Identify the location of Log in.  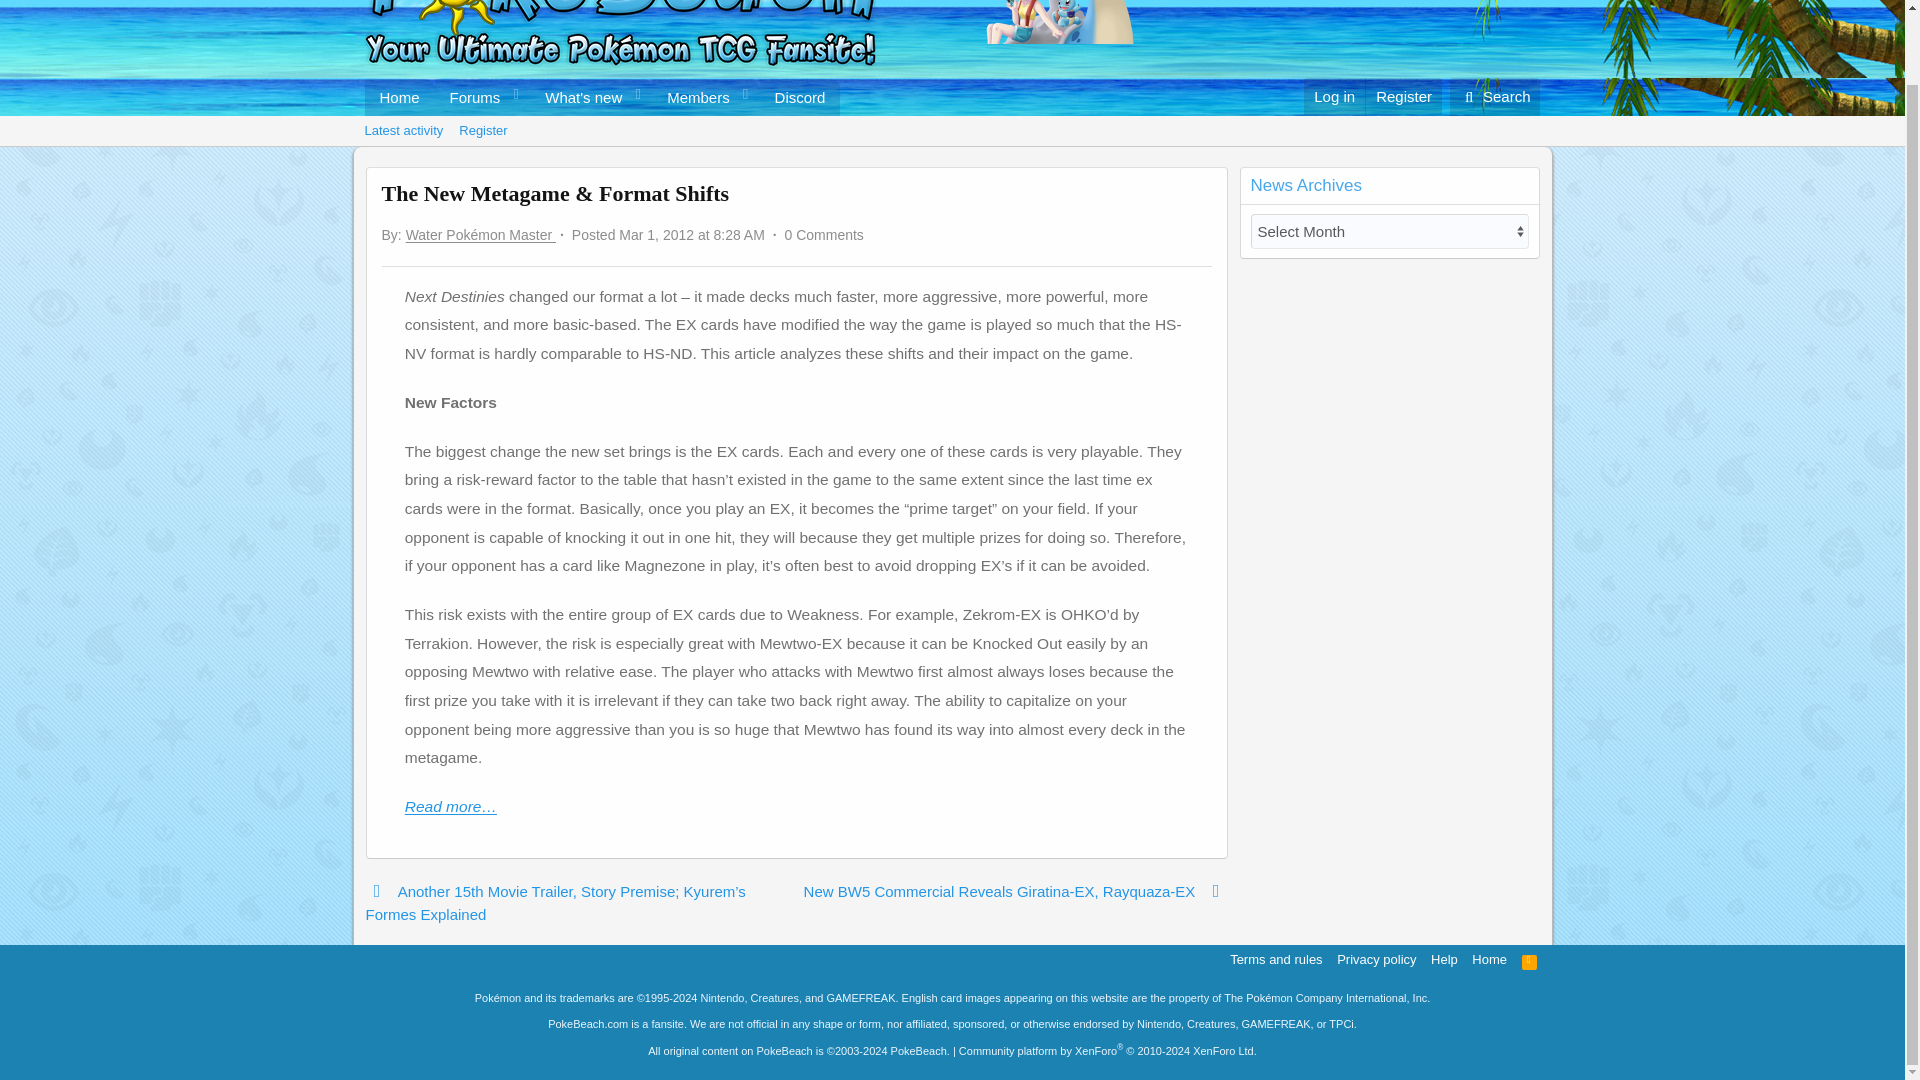
(1334, 96).